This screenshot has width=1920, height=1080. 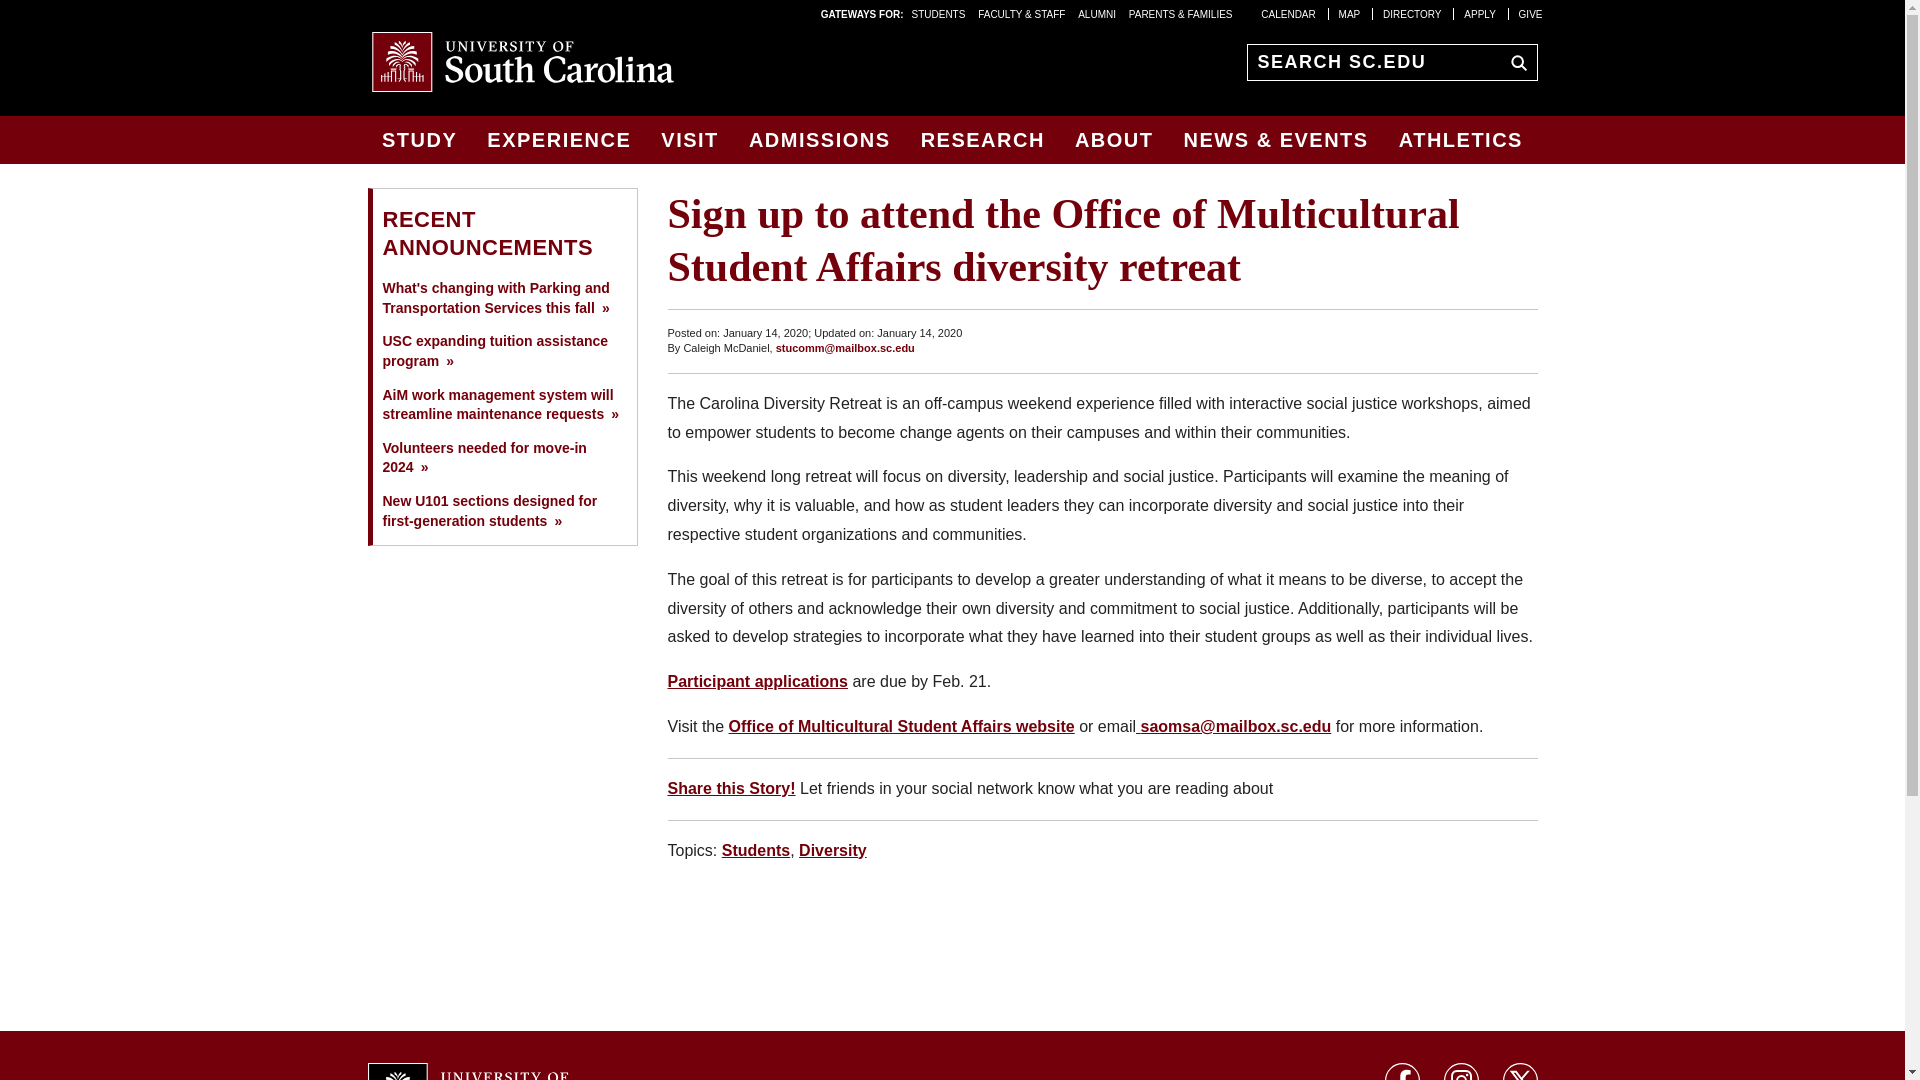 What do you see at coordinates (1412, 13) in the screenshot?
I see `DIRECTORY` at bounding box center [1412, 13].